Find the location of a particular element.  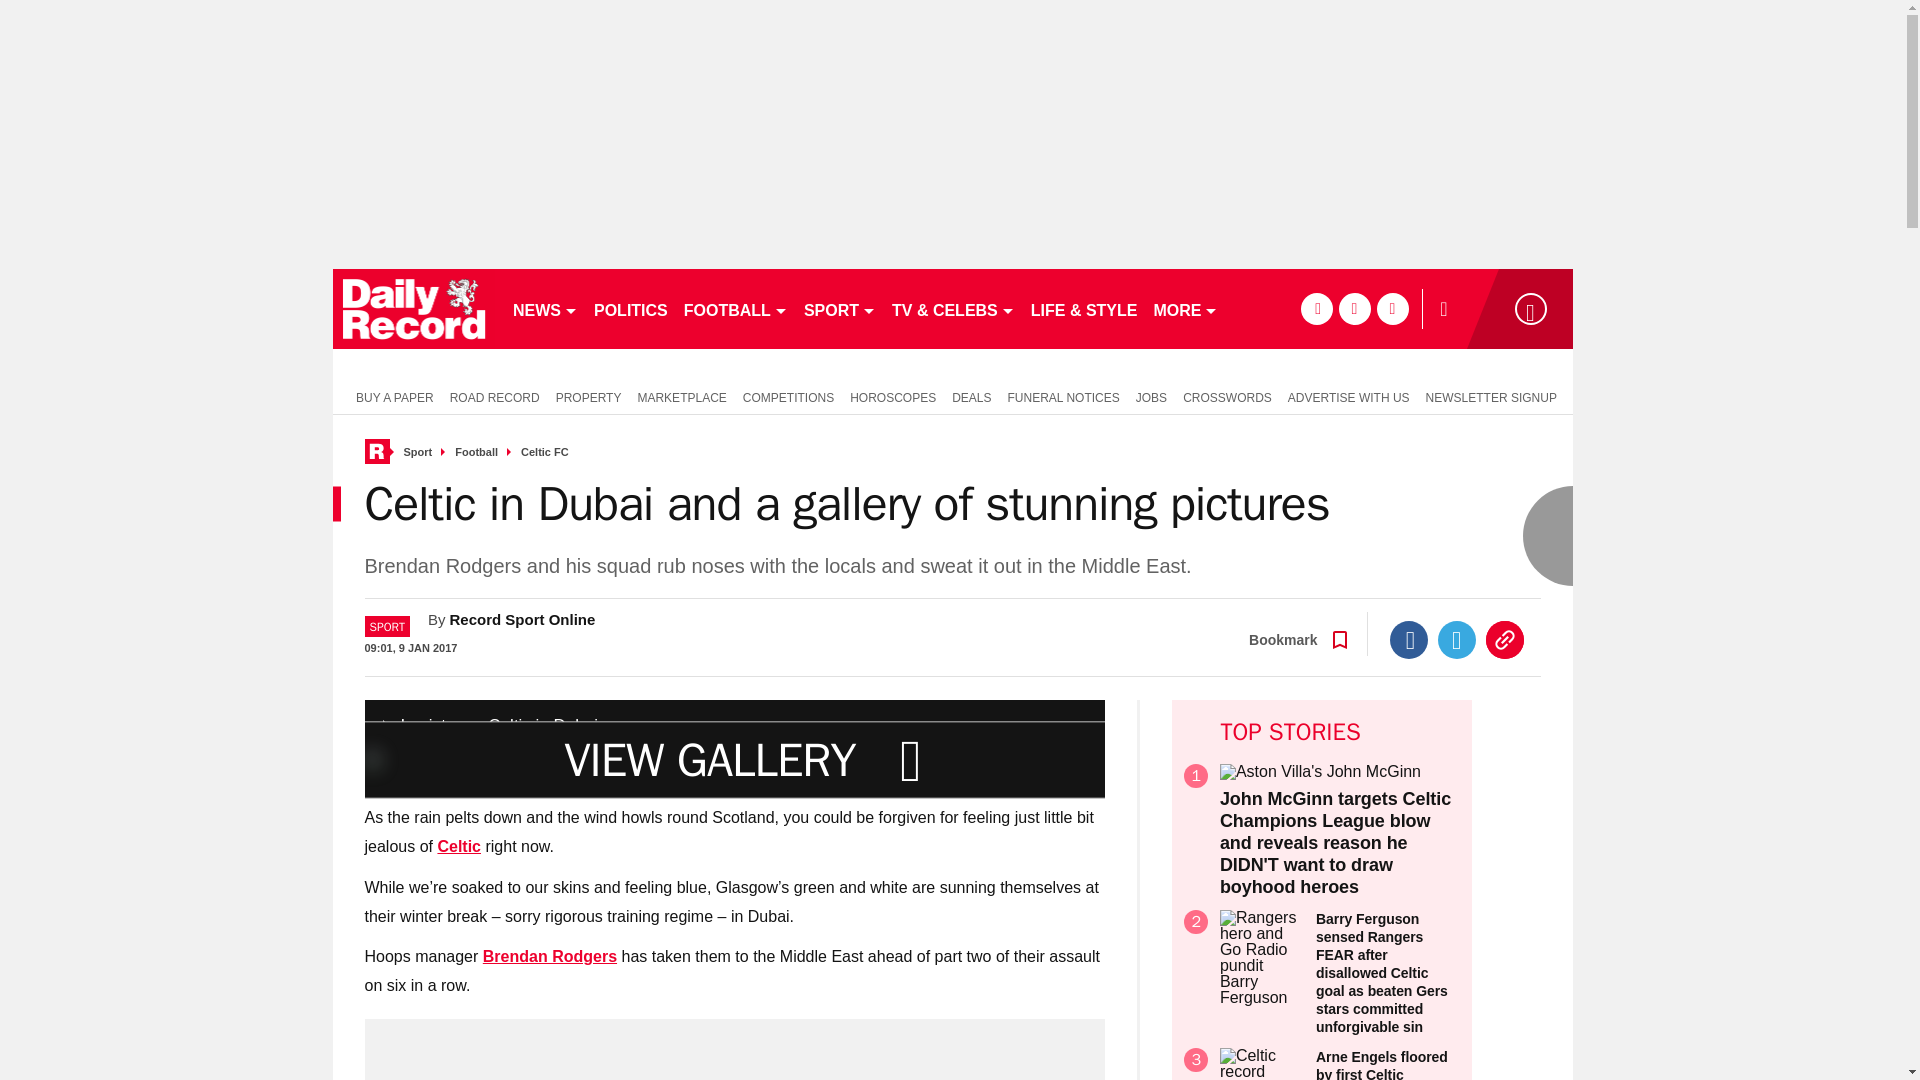

twitter is located at coordinates (1354, 308).